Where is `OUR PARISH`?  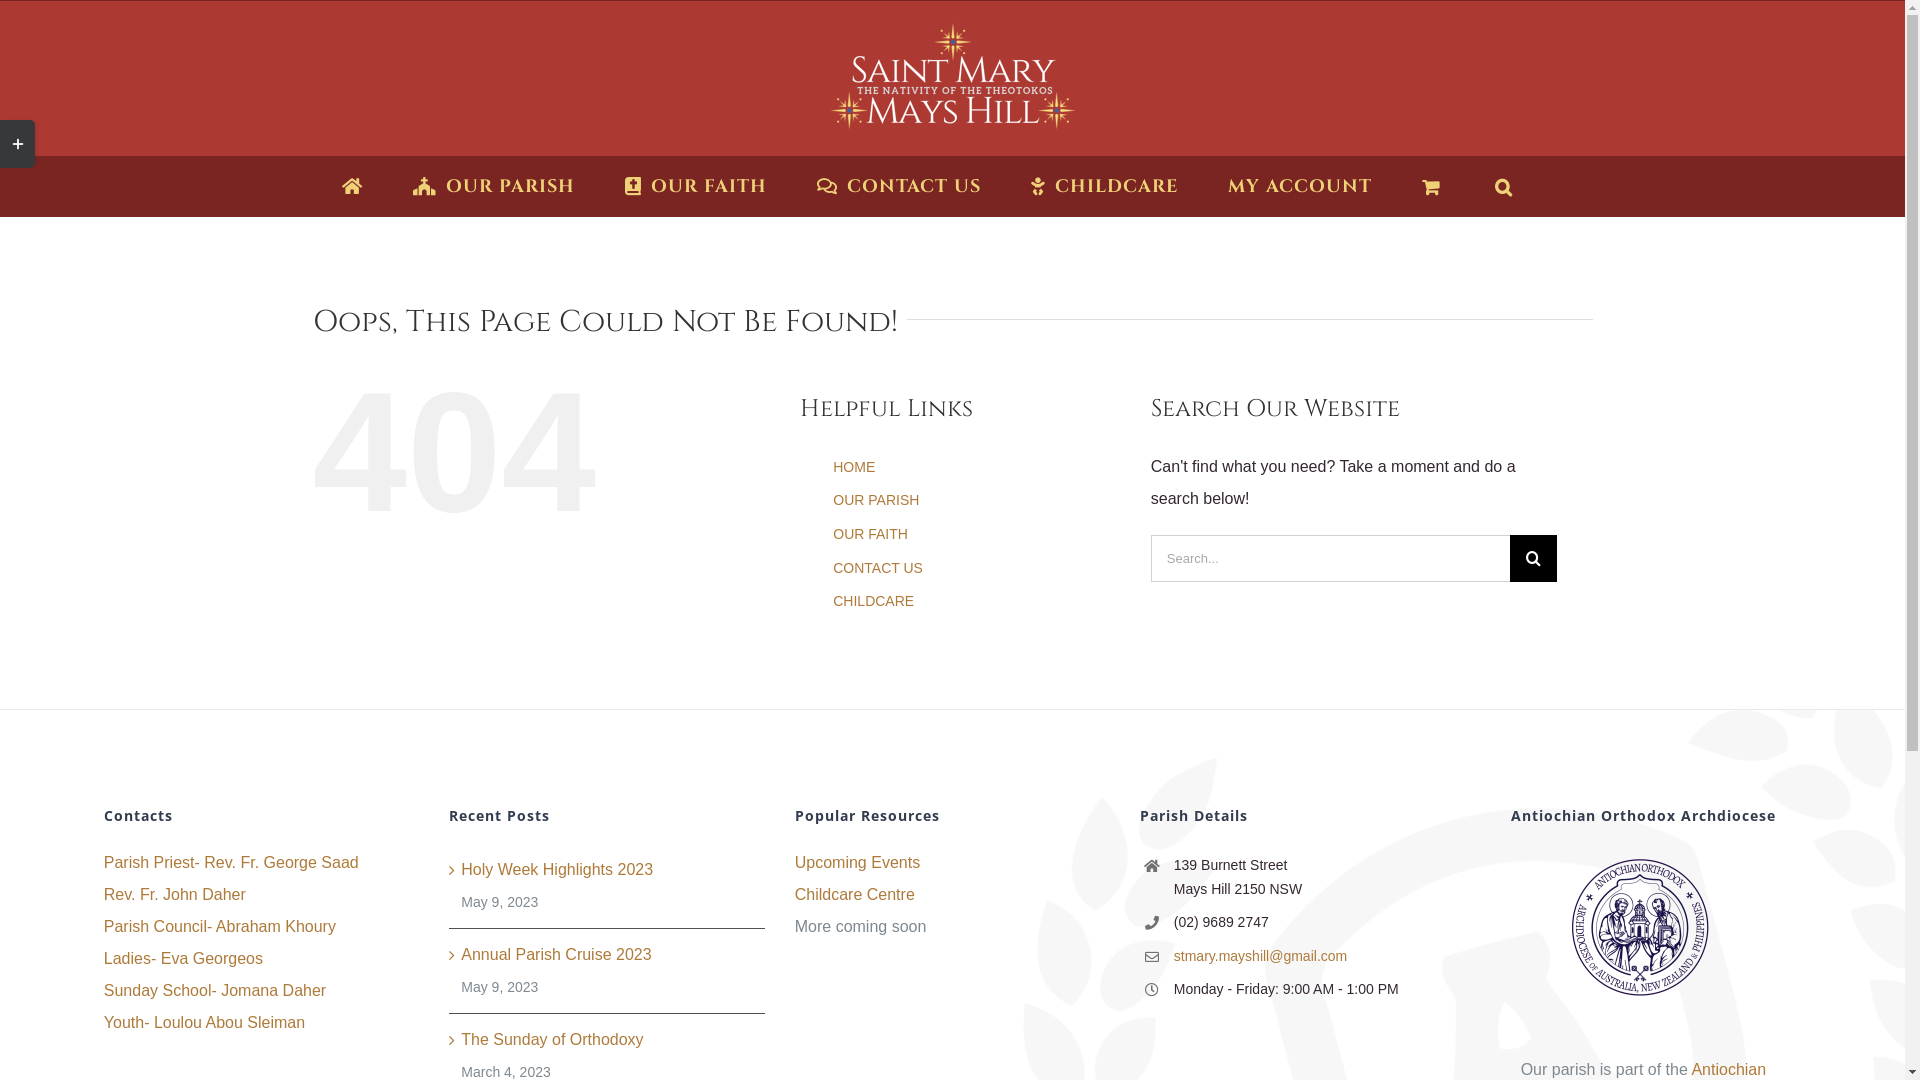
OUR PARISH is located at coordinates (876, 500).